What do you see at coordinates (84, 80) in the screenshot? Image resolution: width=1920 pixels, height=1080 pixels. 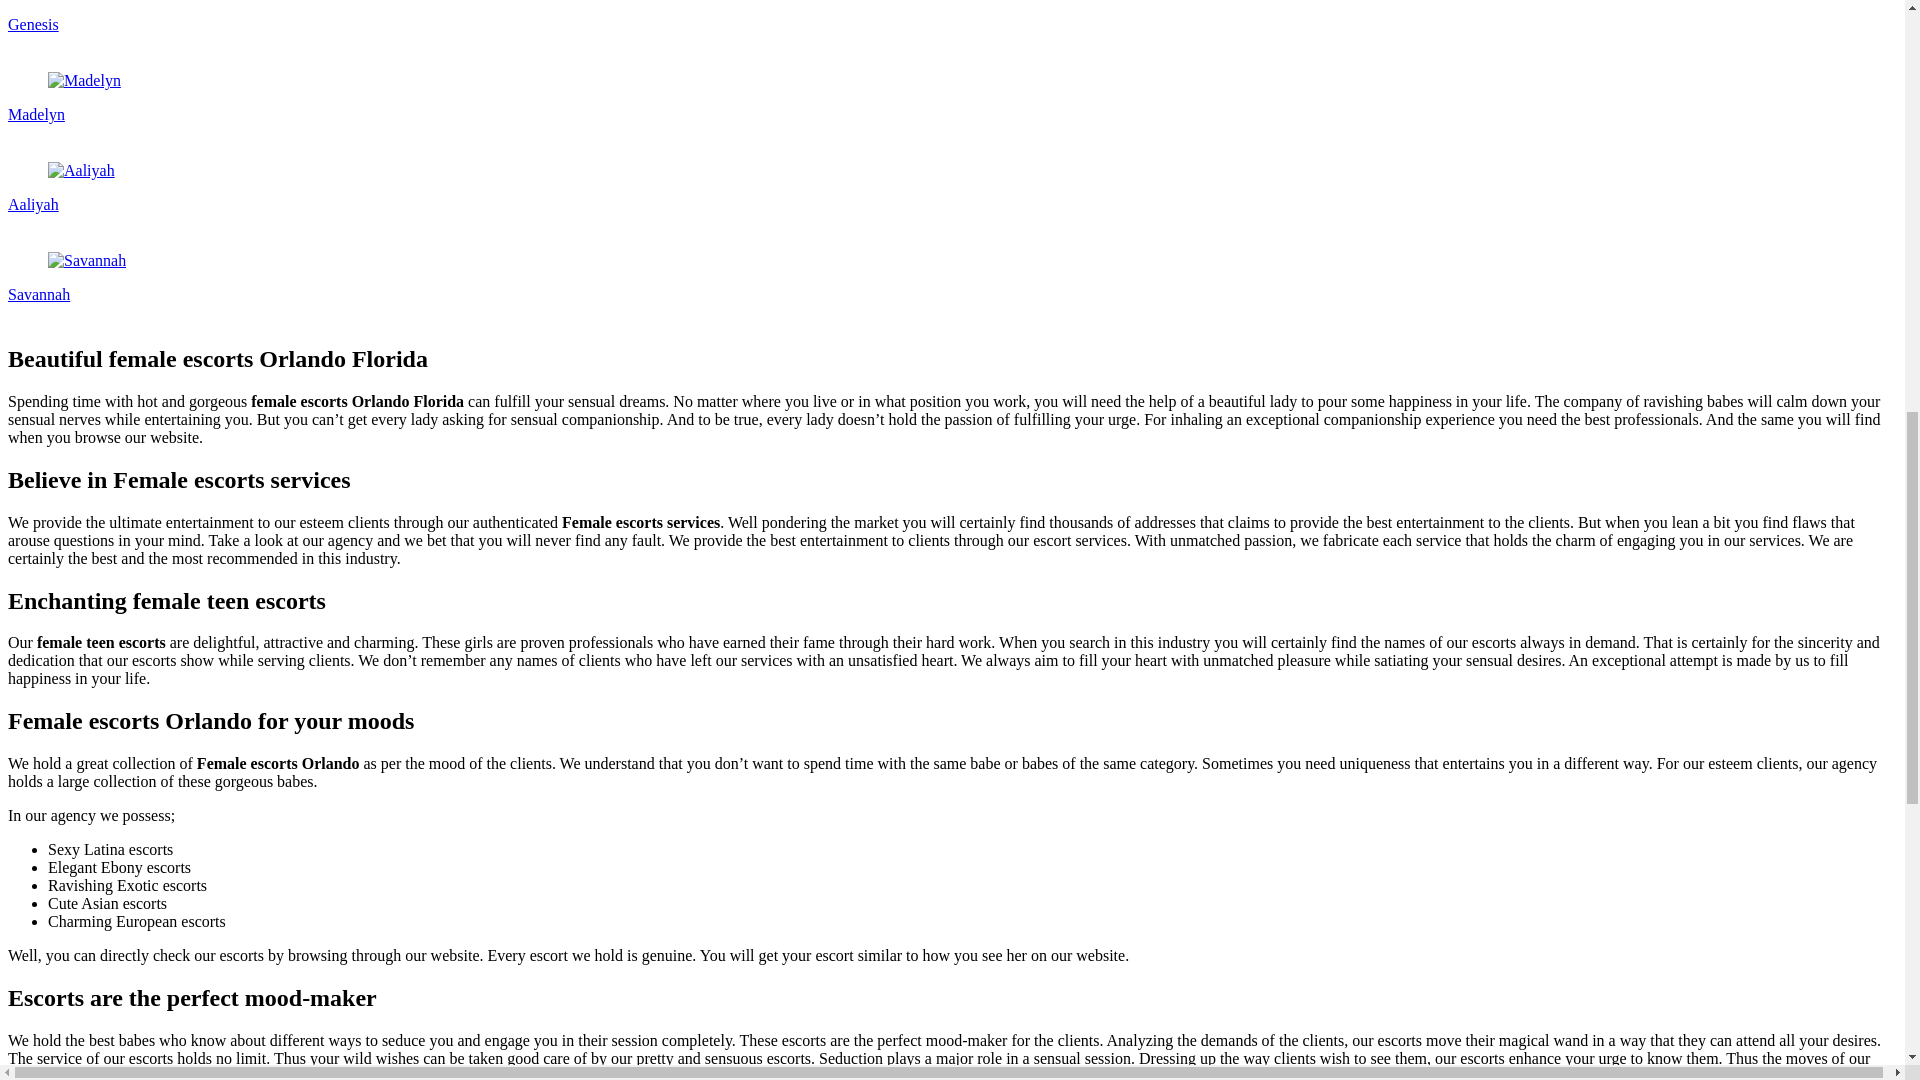 I see `Madelyn` at bounding box center [84, 80].